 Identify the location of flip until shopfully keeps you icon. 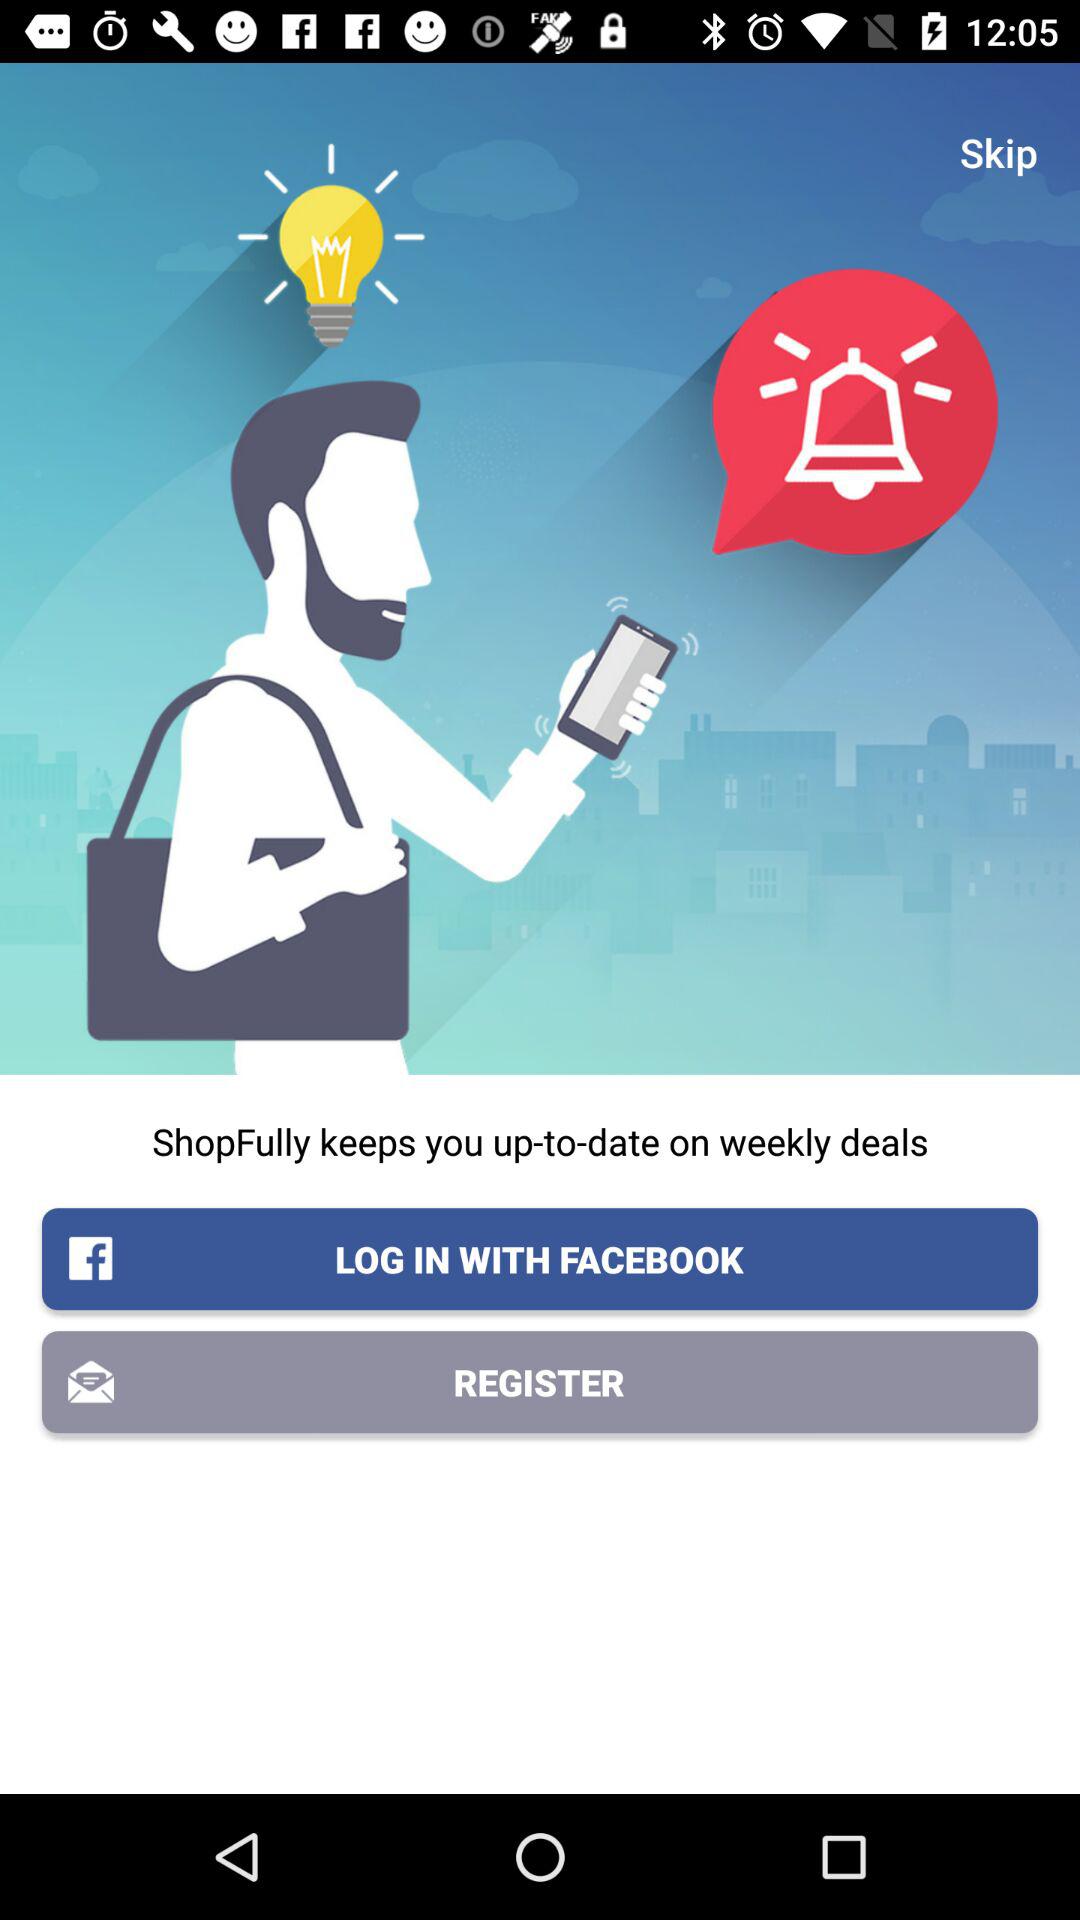
(540, 1141).